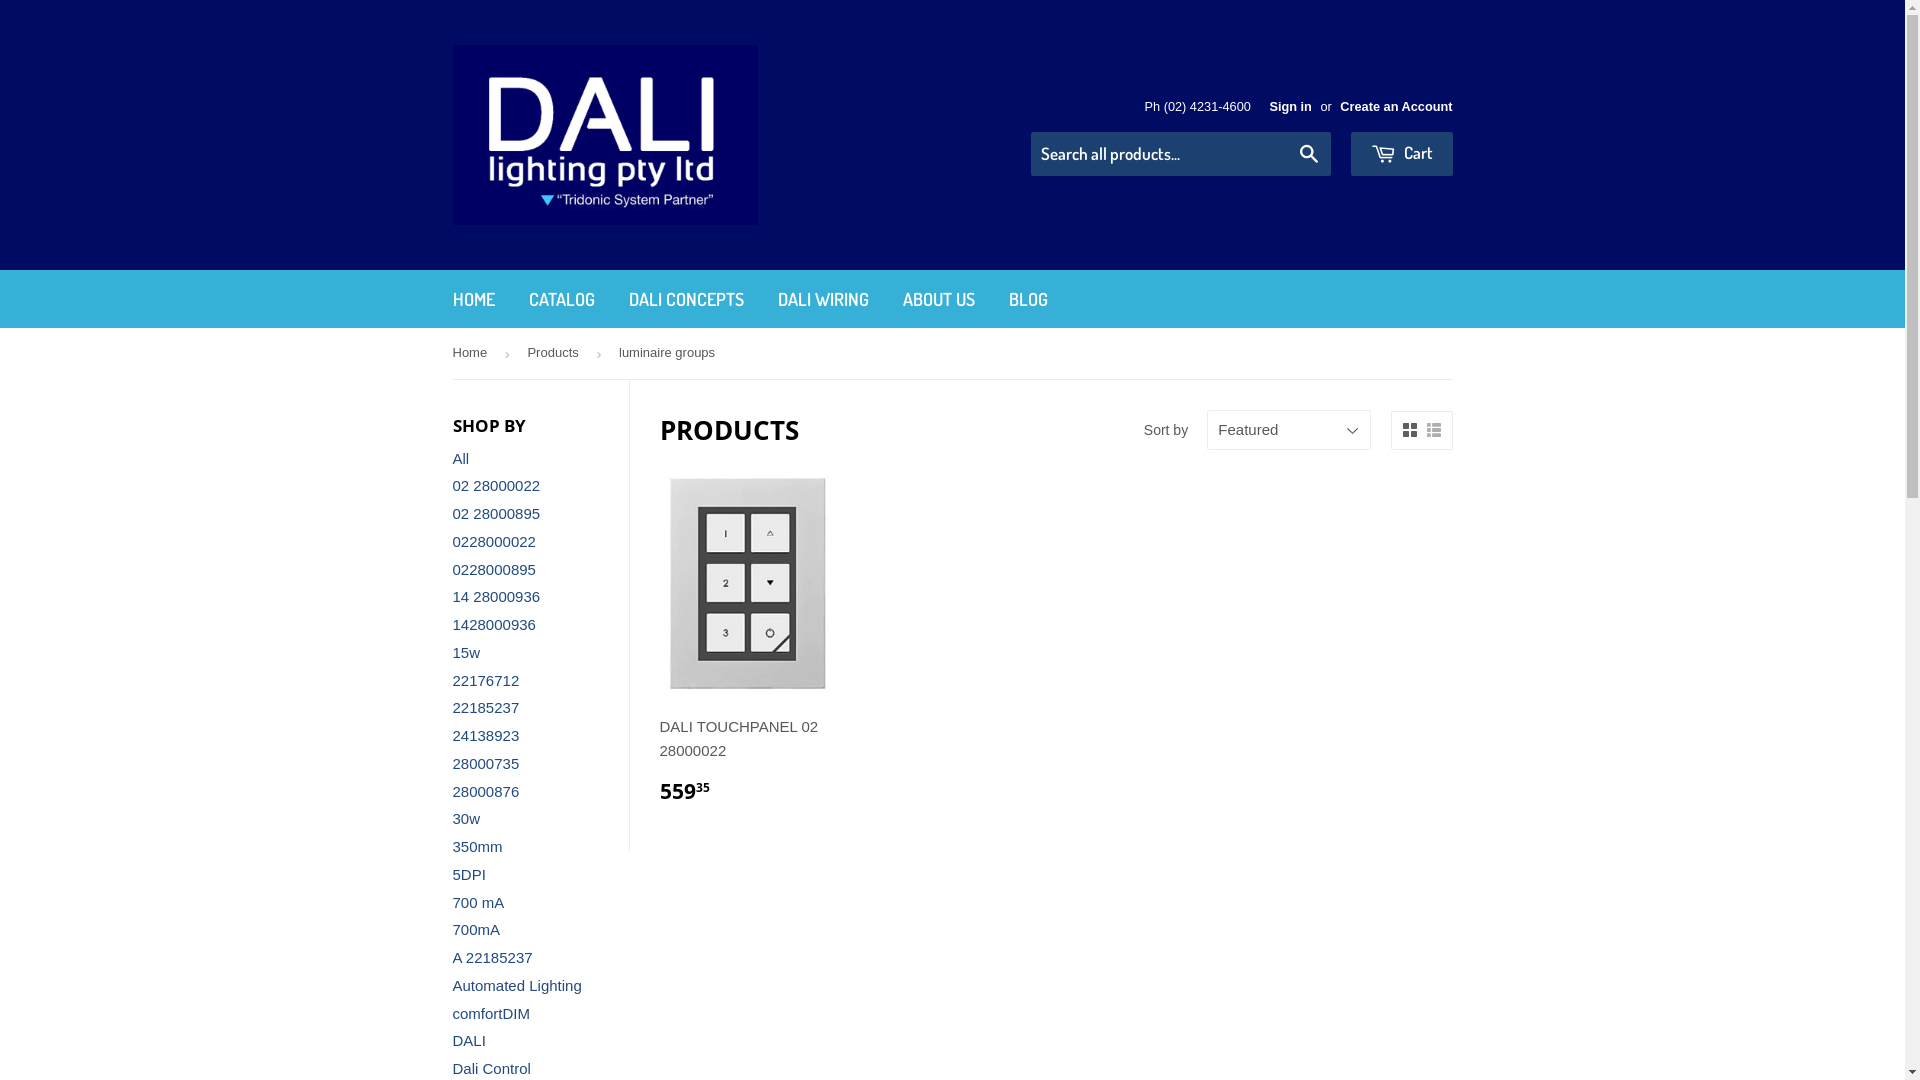  What do you see at coordinates (468, 1040) in the screenshot?
I see `DALI` at bounding box center [468, 1040].